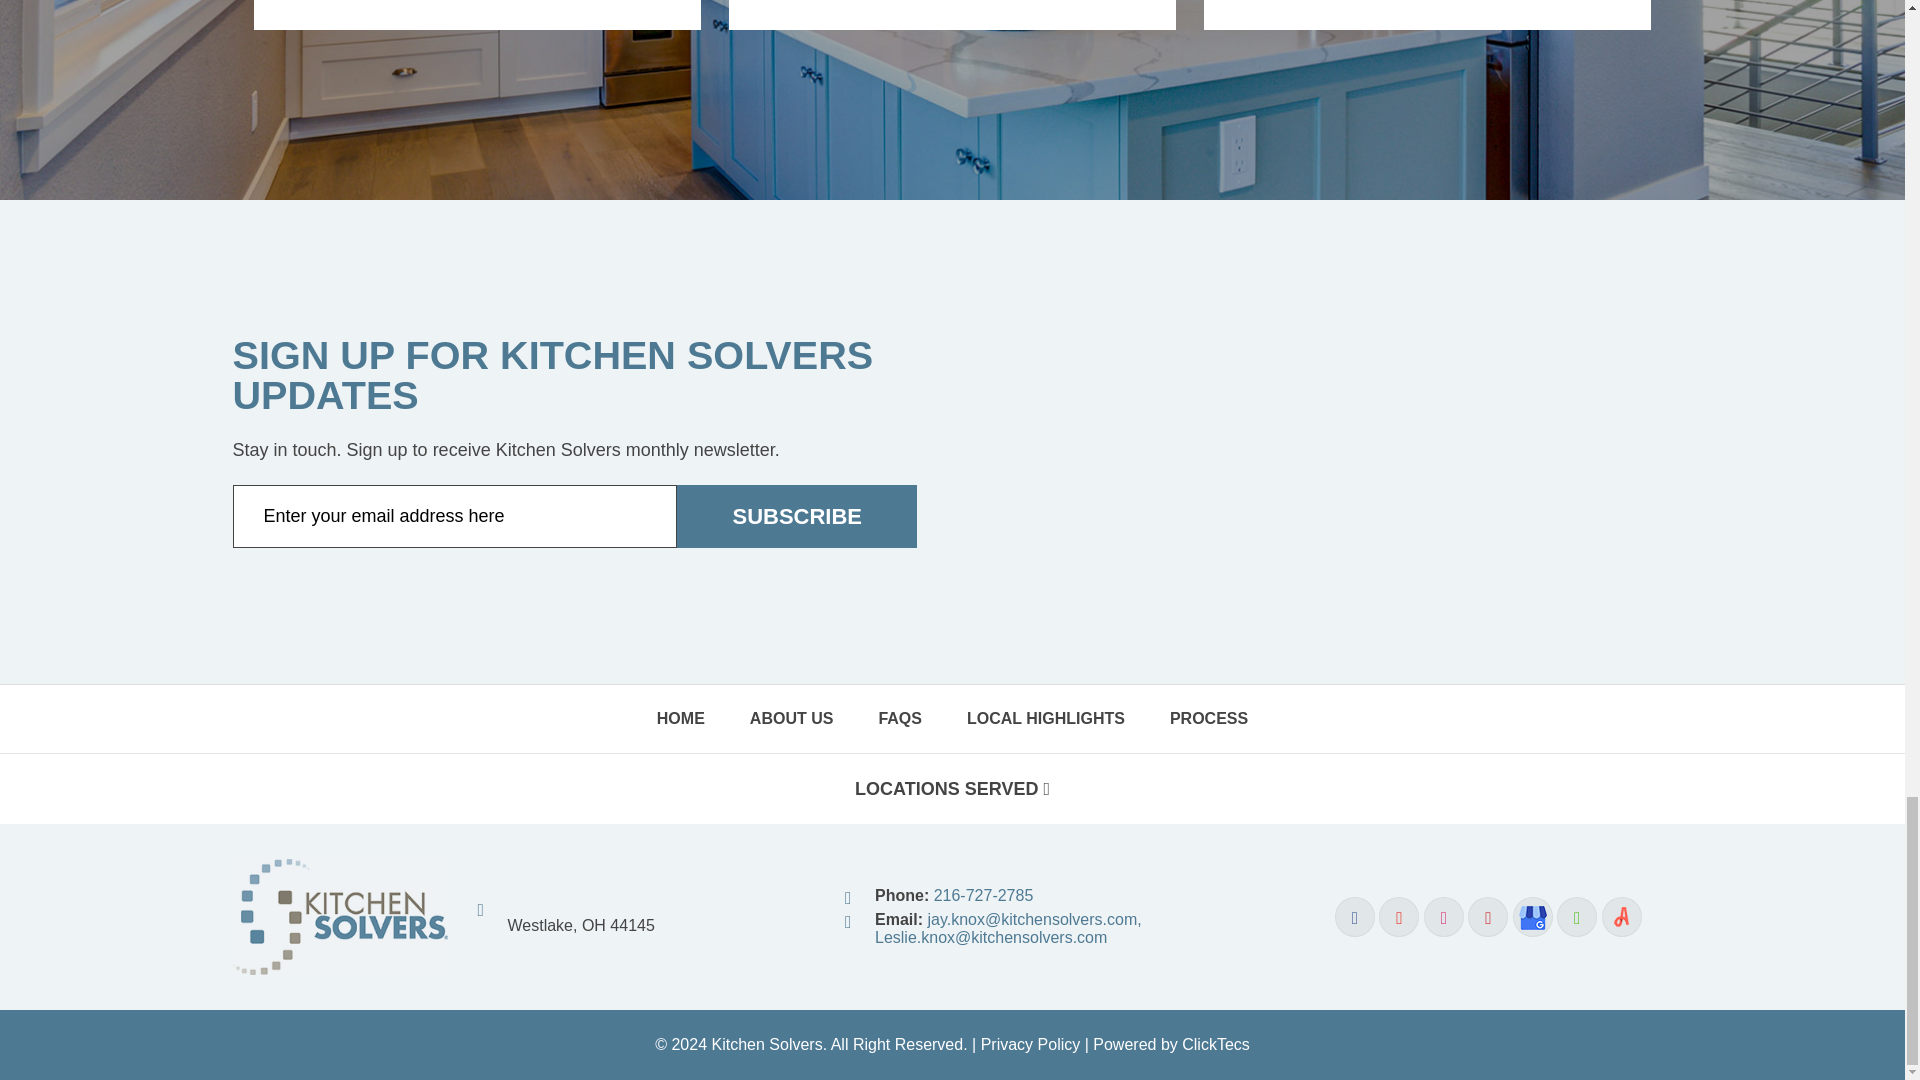 The image size is (1920, 1080). Describe the element at coordinates (476, 15) in the screenshot. I see `Our Projects` at that location.